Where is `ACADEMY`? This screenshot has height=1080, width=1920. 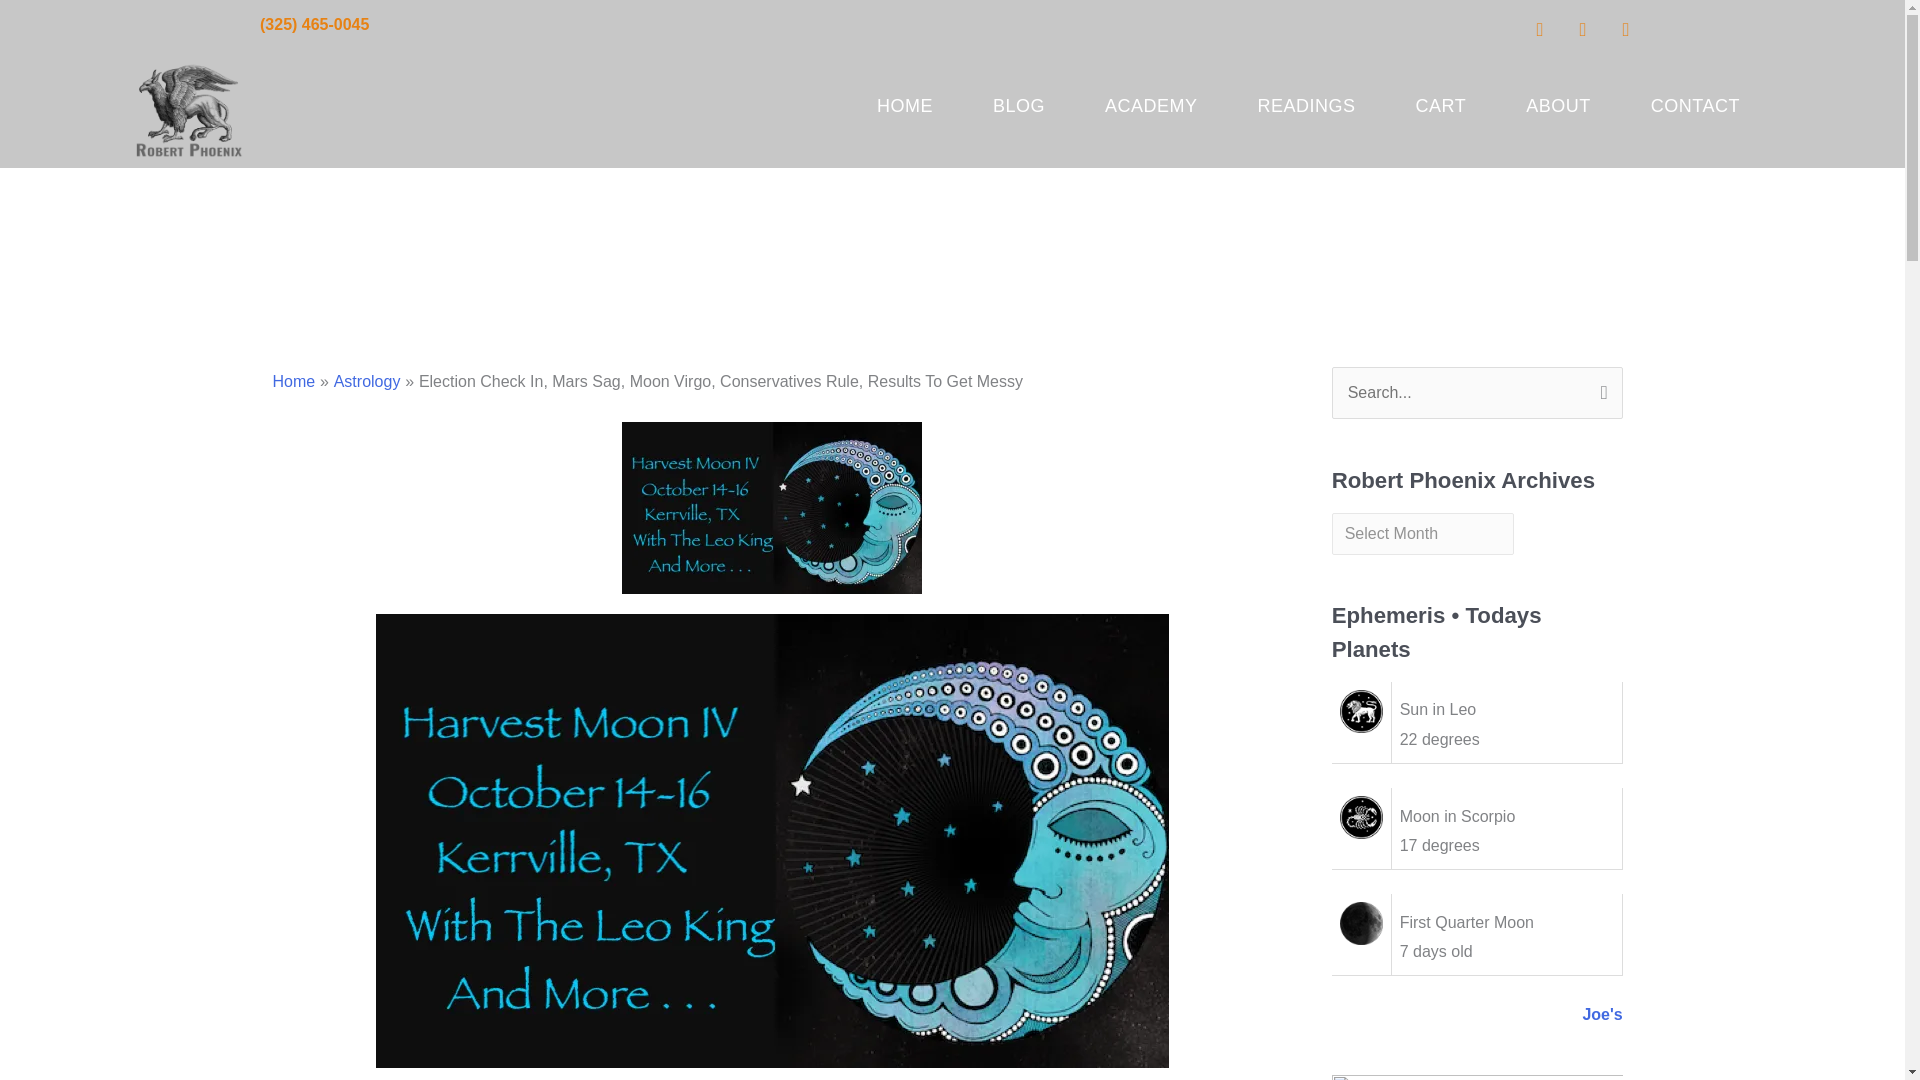 ACADEMY is located at coordinates (1152, 106).